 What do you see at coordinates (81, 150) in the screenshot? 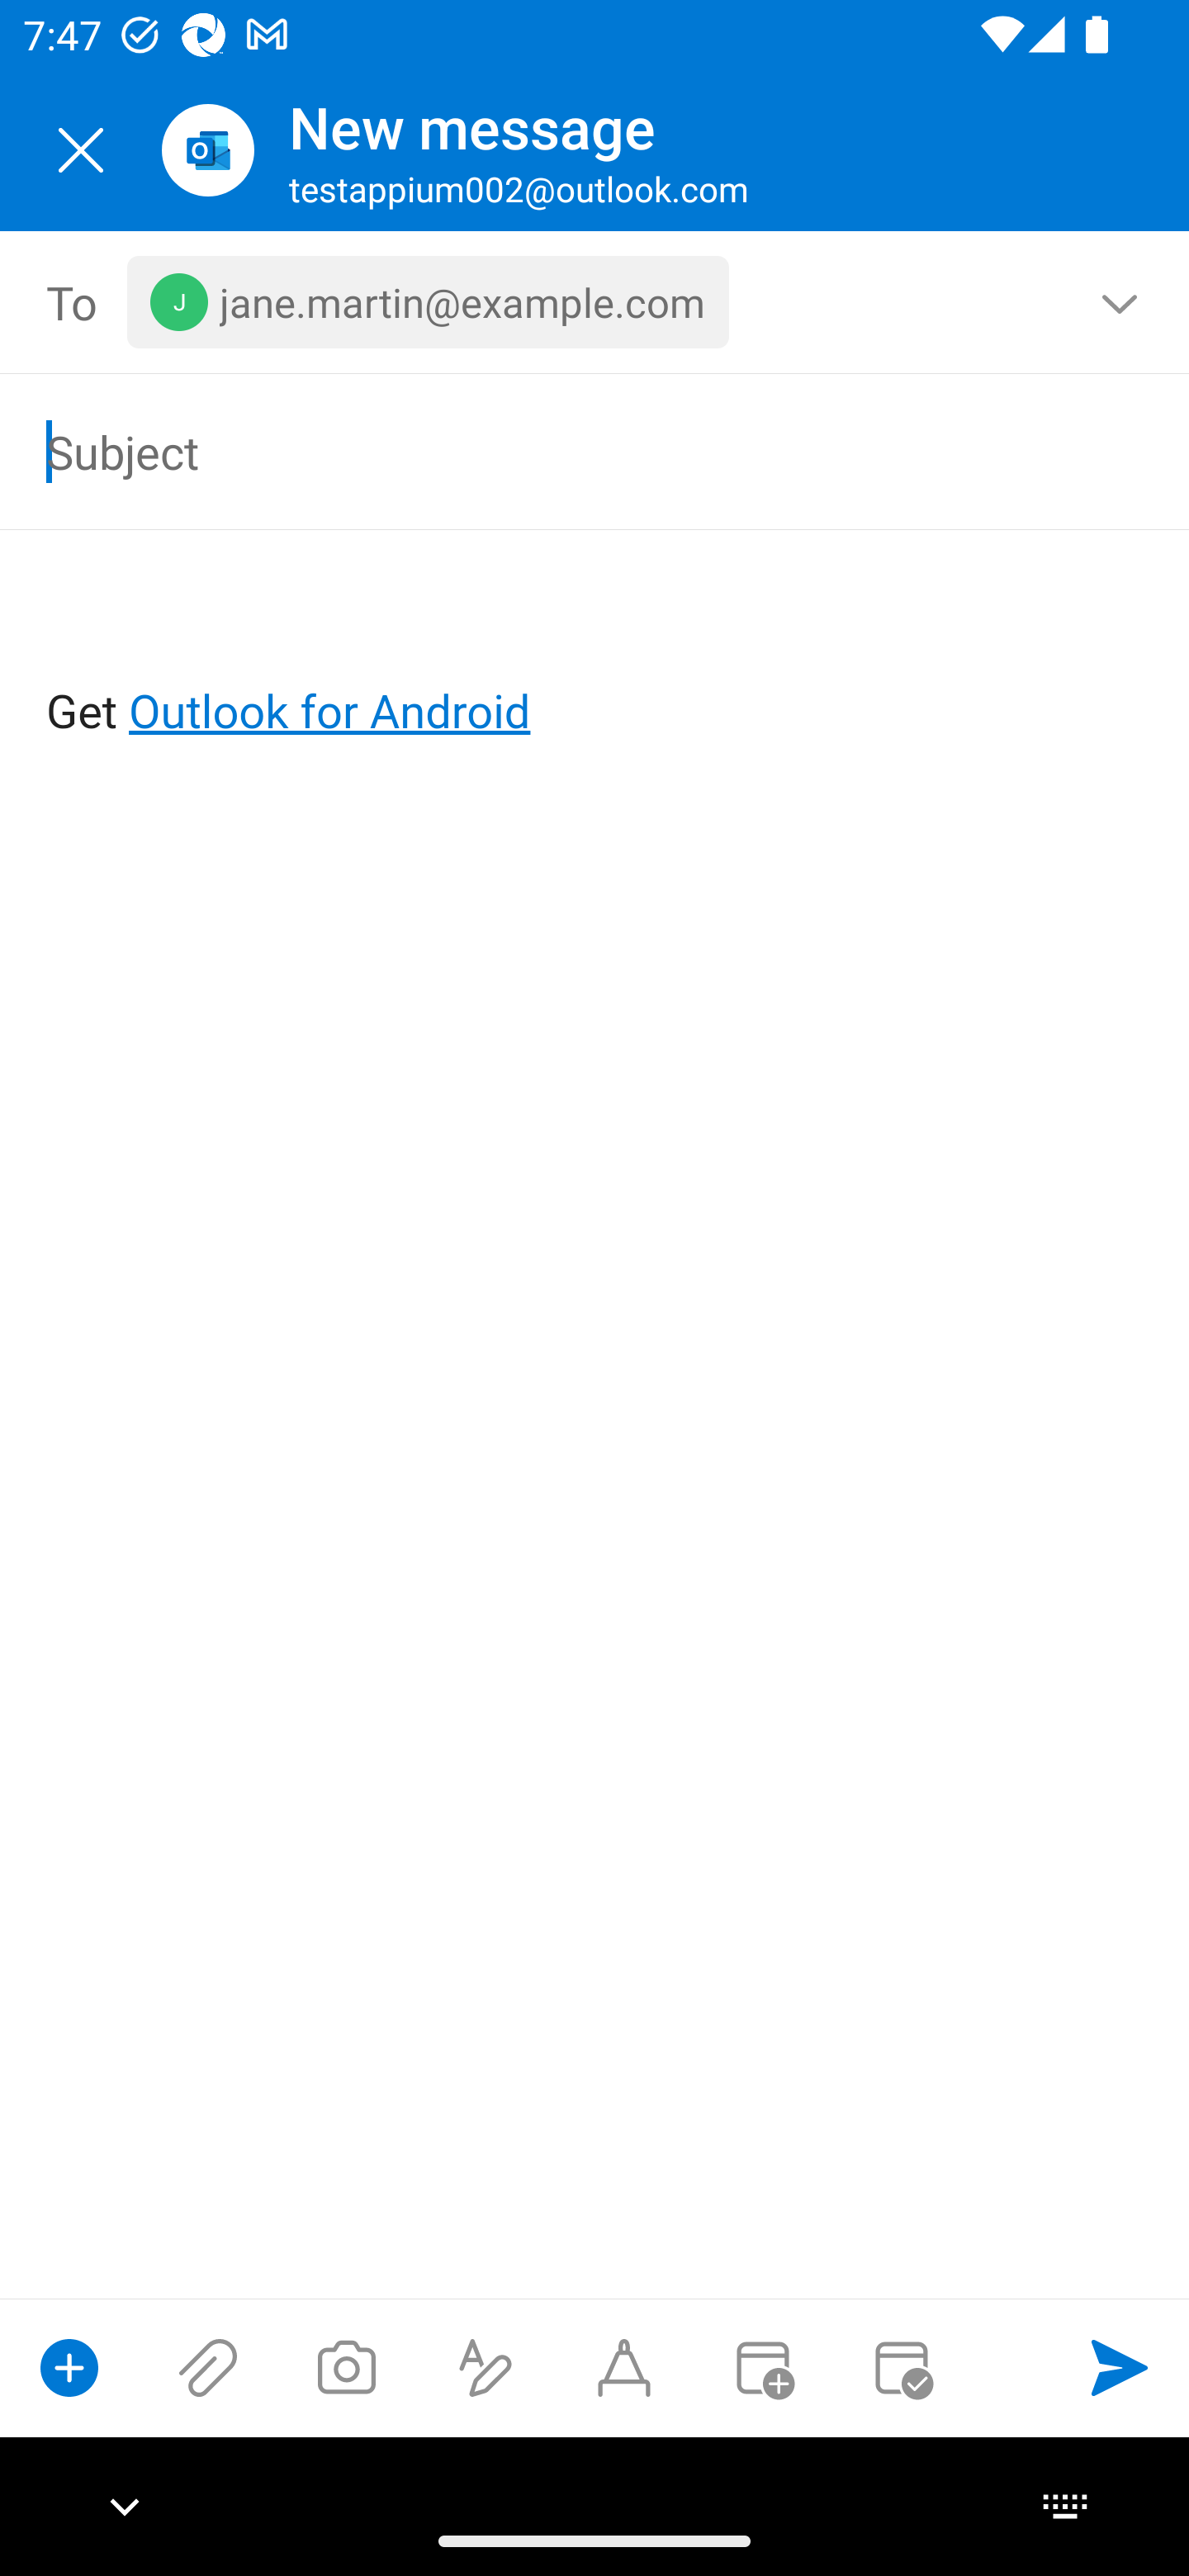
I see `Close` at bounding box center [81, 150].